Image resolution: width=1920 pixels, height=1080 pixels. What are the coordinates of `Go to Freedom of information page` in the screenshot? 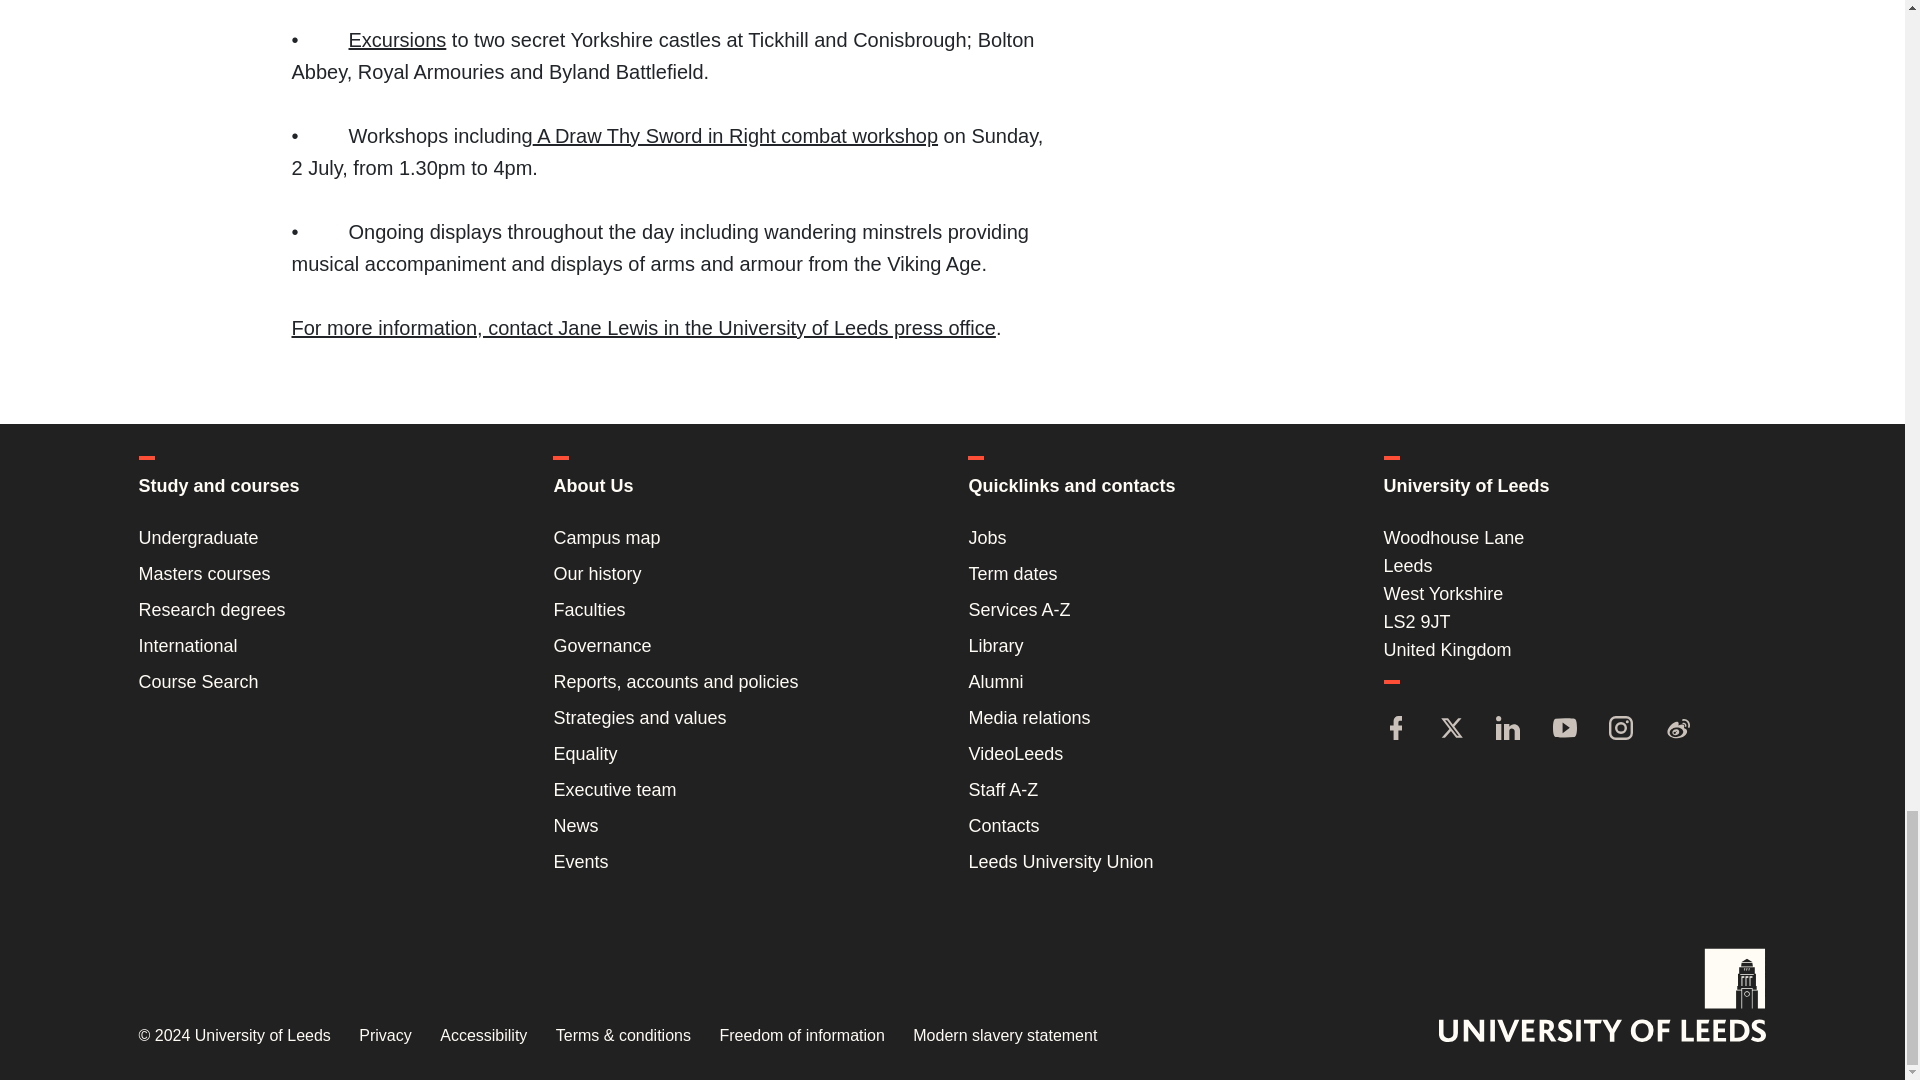 It's located at (800, 1036).